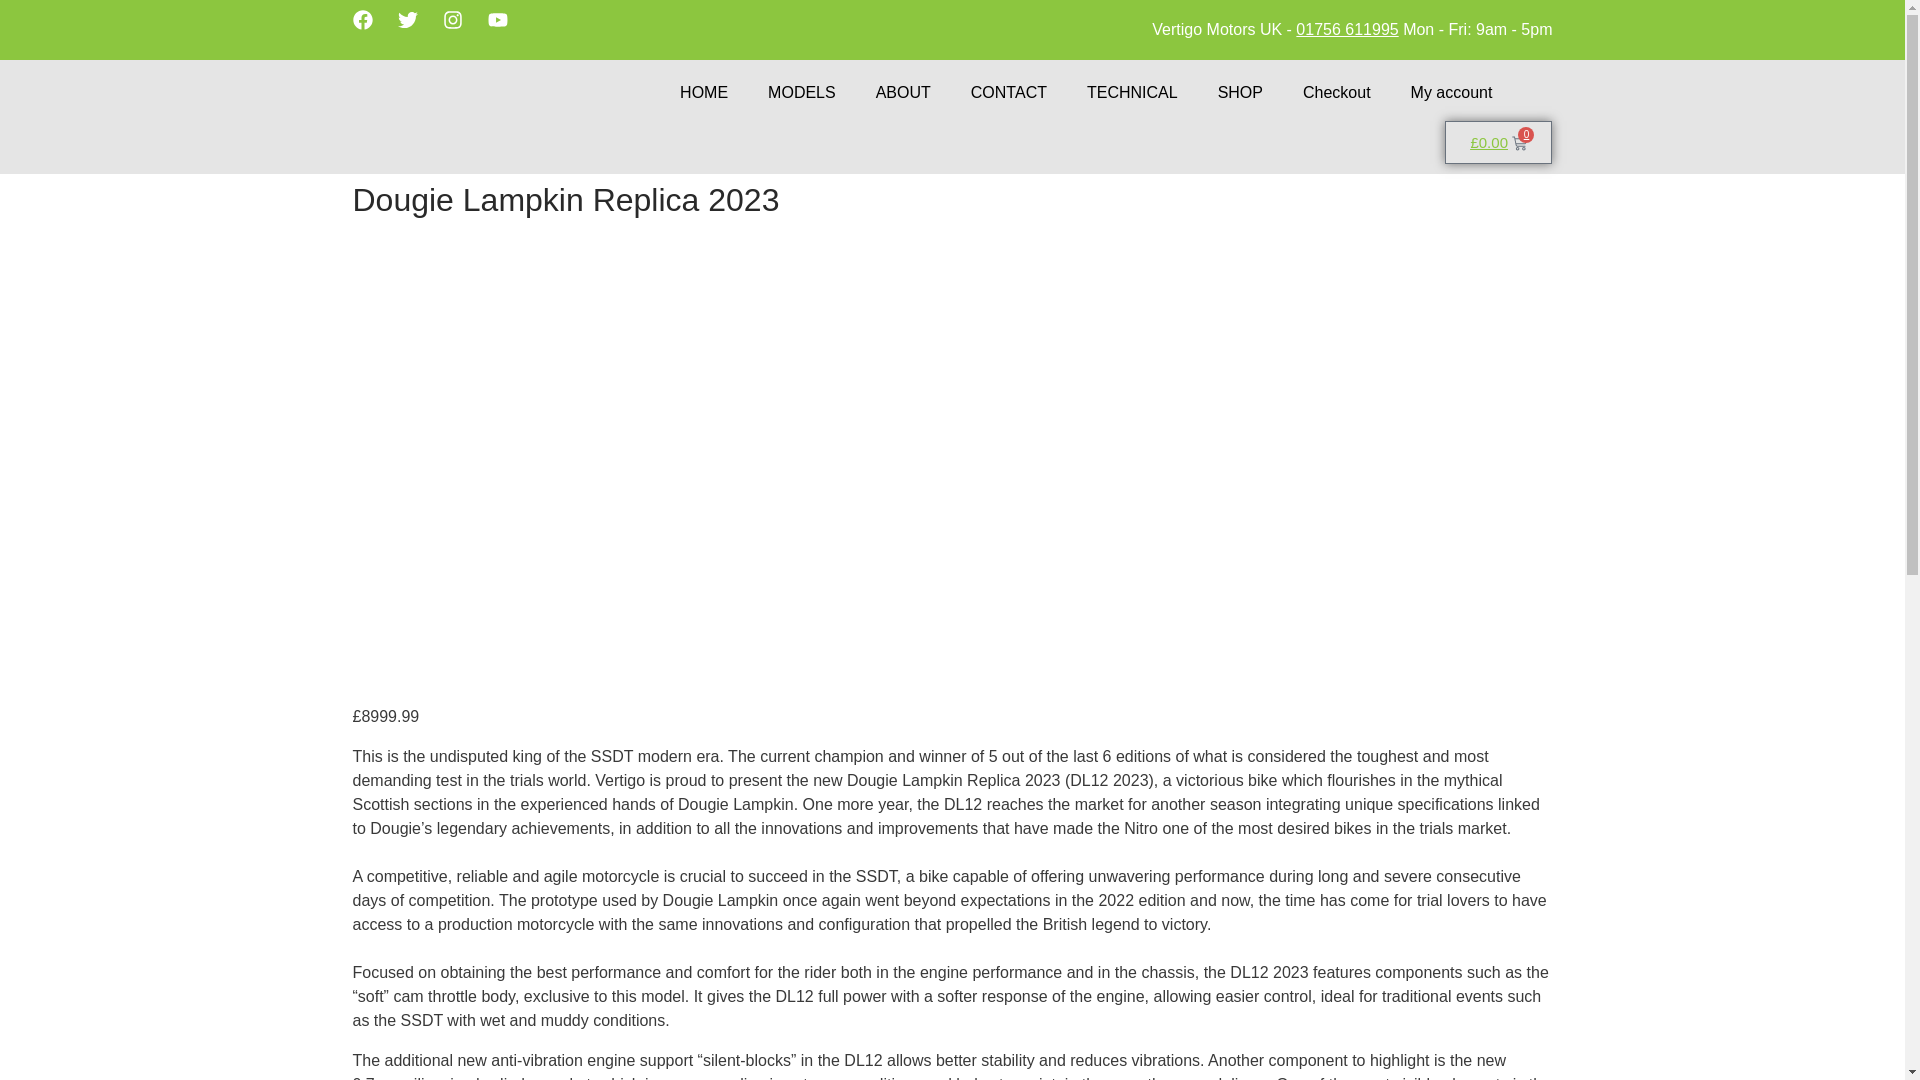 This screenshot has width=1920, height=1080. Describe the element at coordinates (1336, 92) in the screenshot. I see `Checkout` at that location.